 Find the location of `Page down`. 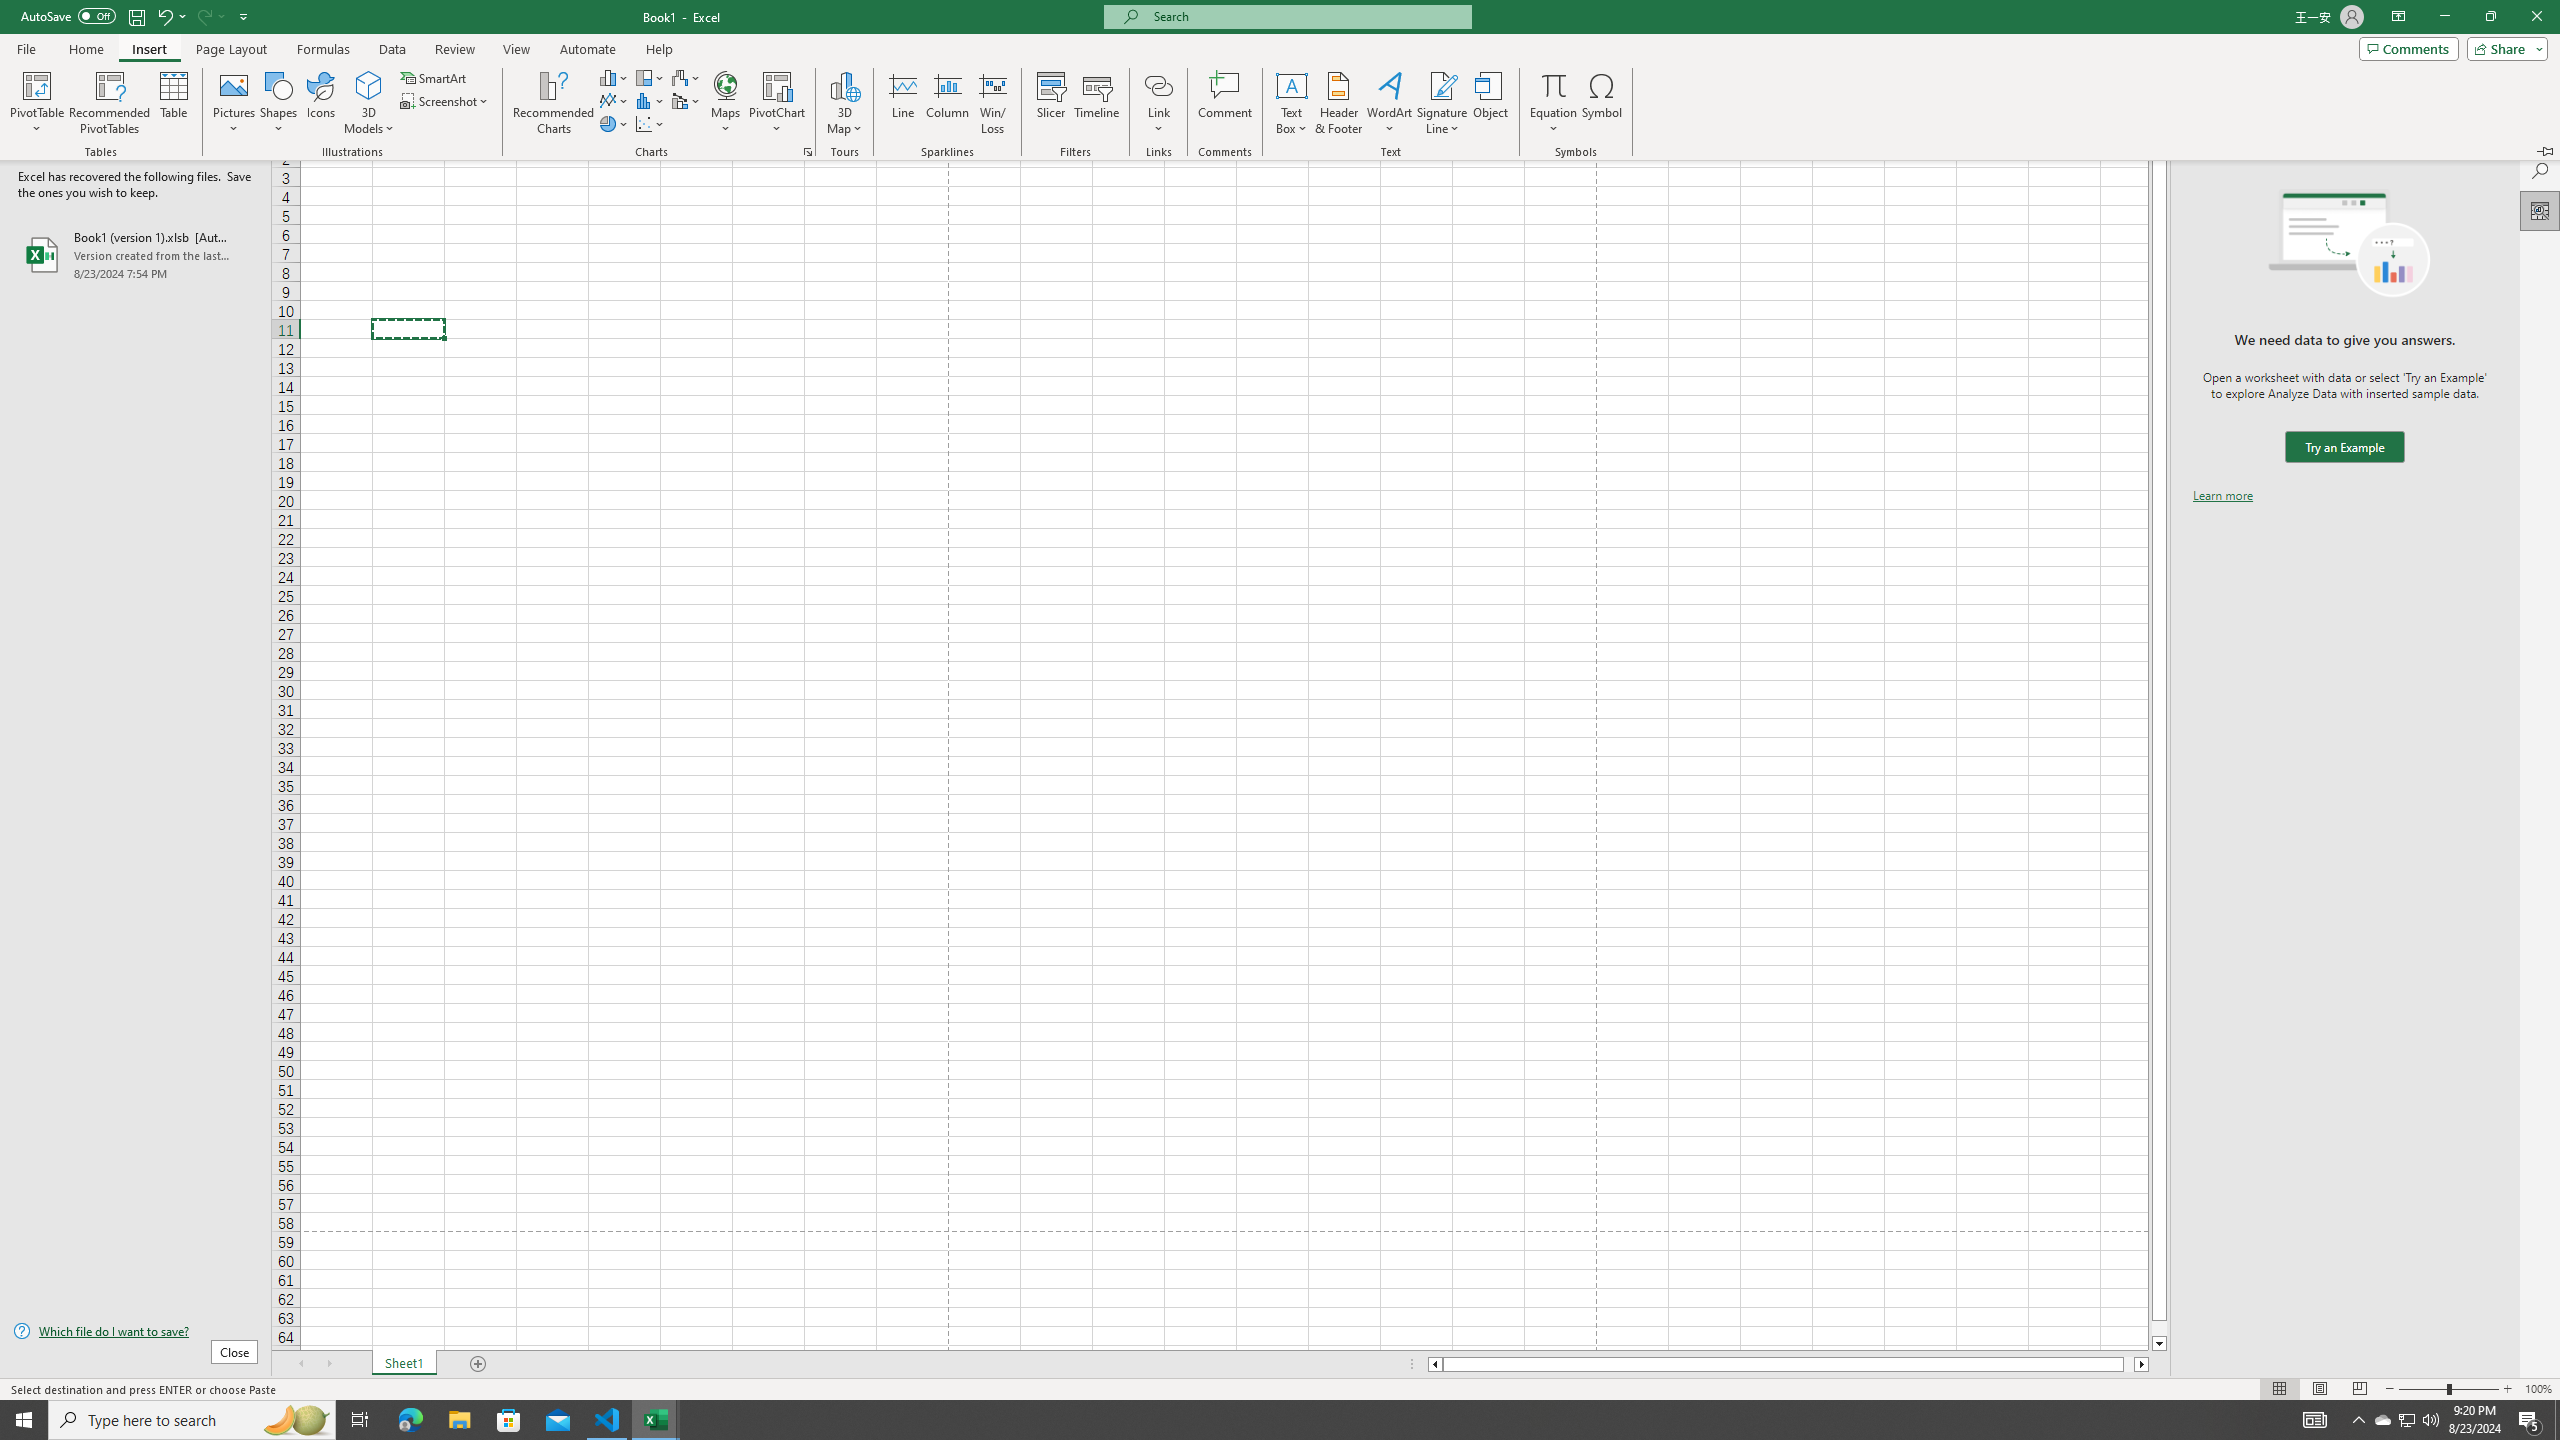

Page down is located at coordinates (2159, 1328).